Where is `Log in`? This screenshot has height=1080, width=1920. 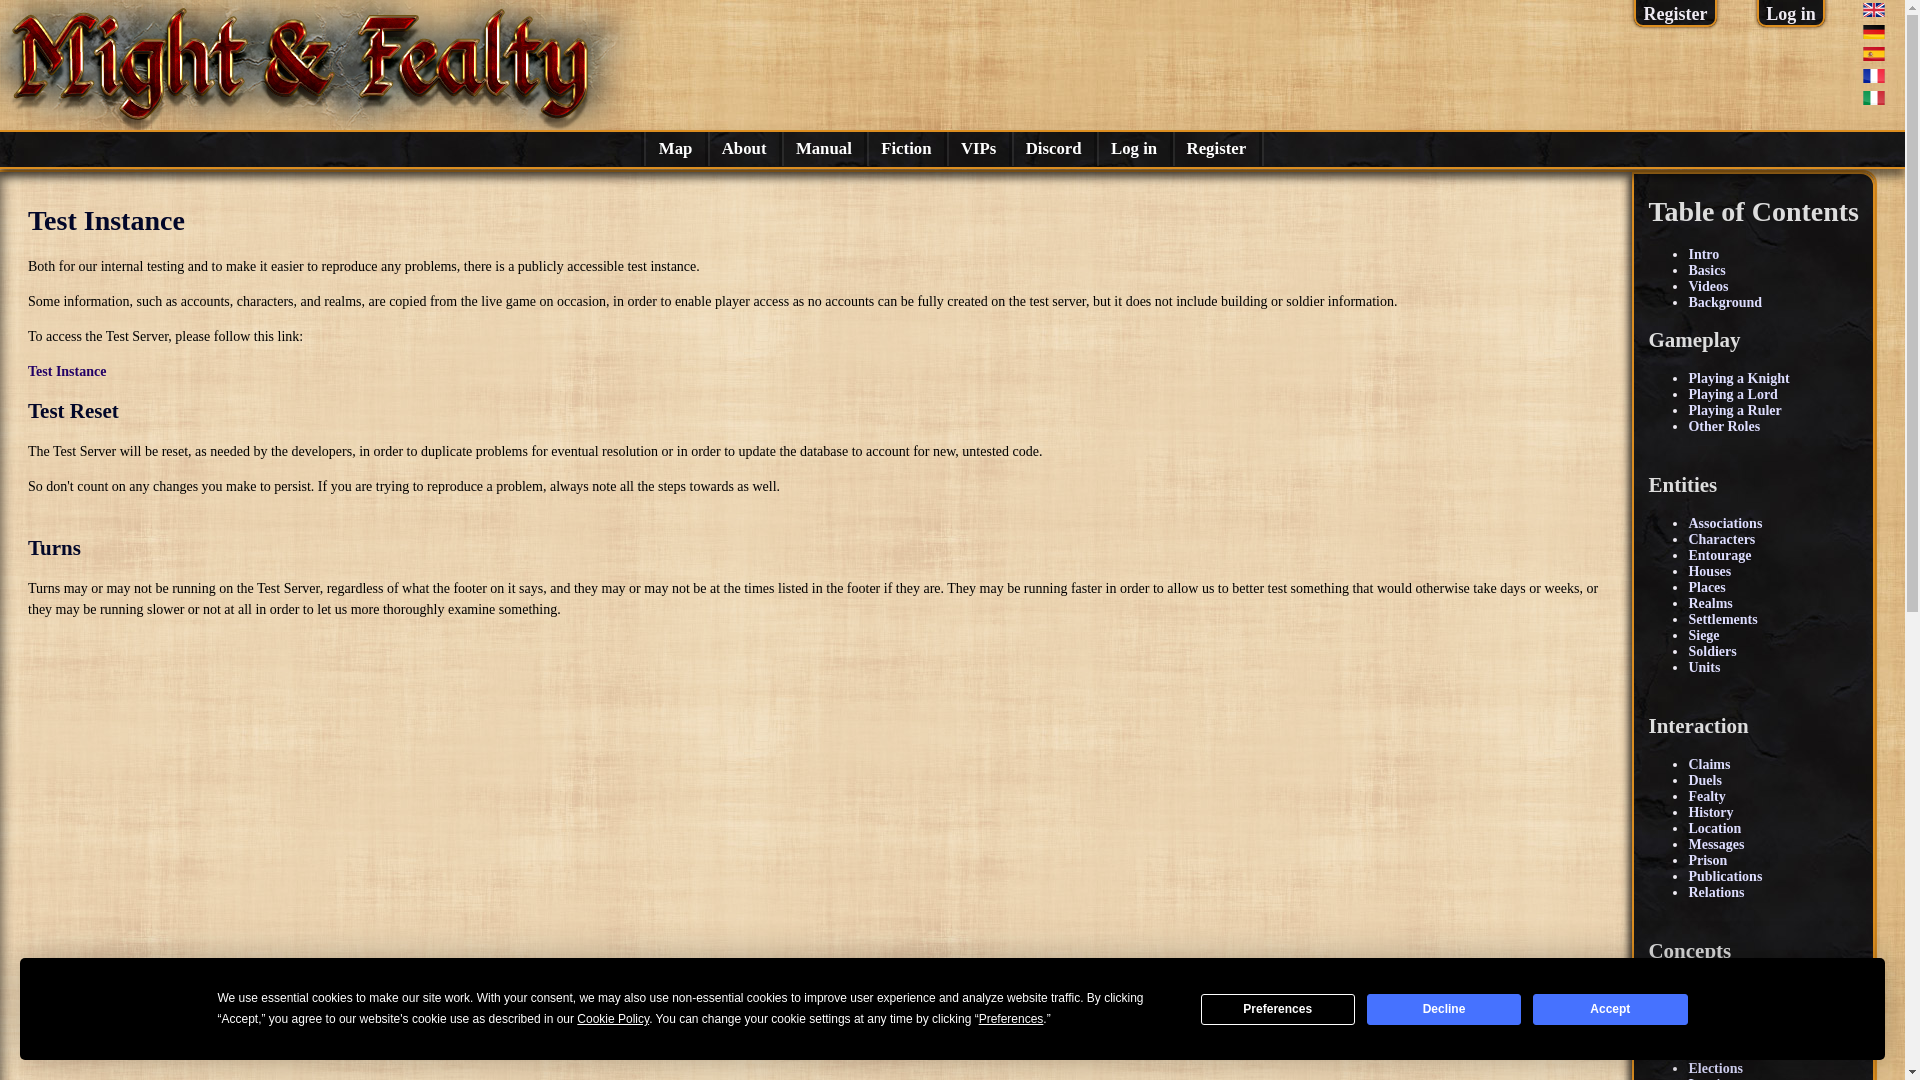
Log in is located at coordinates (1791, 14).